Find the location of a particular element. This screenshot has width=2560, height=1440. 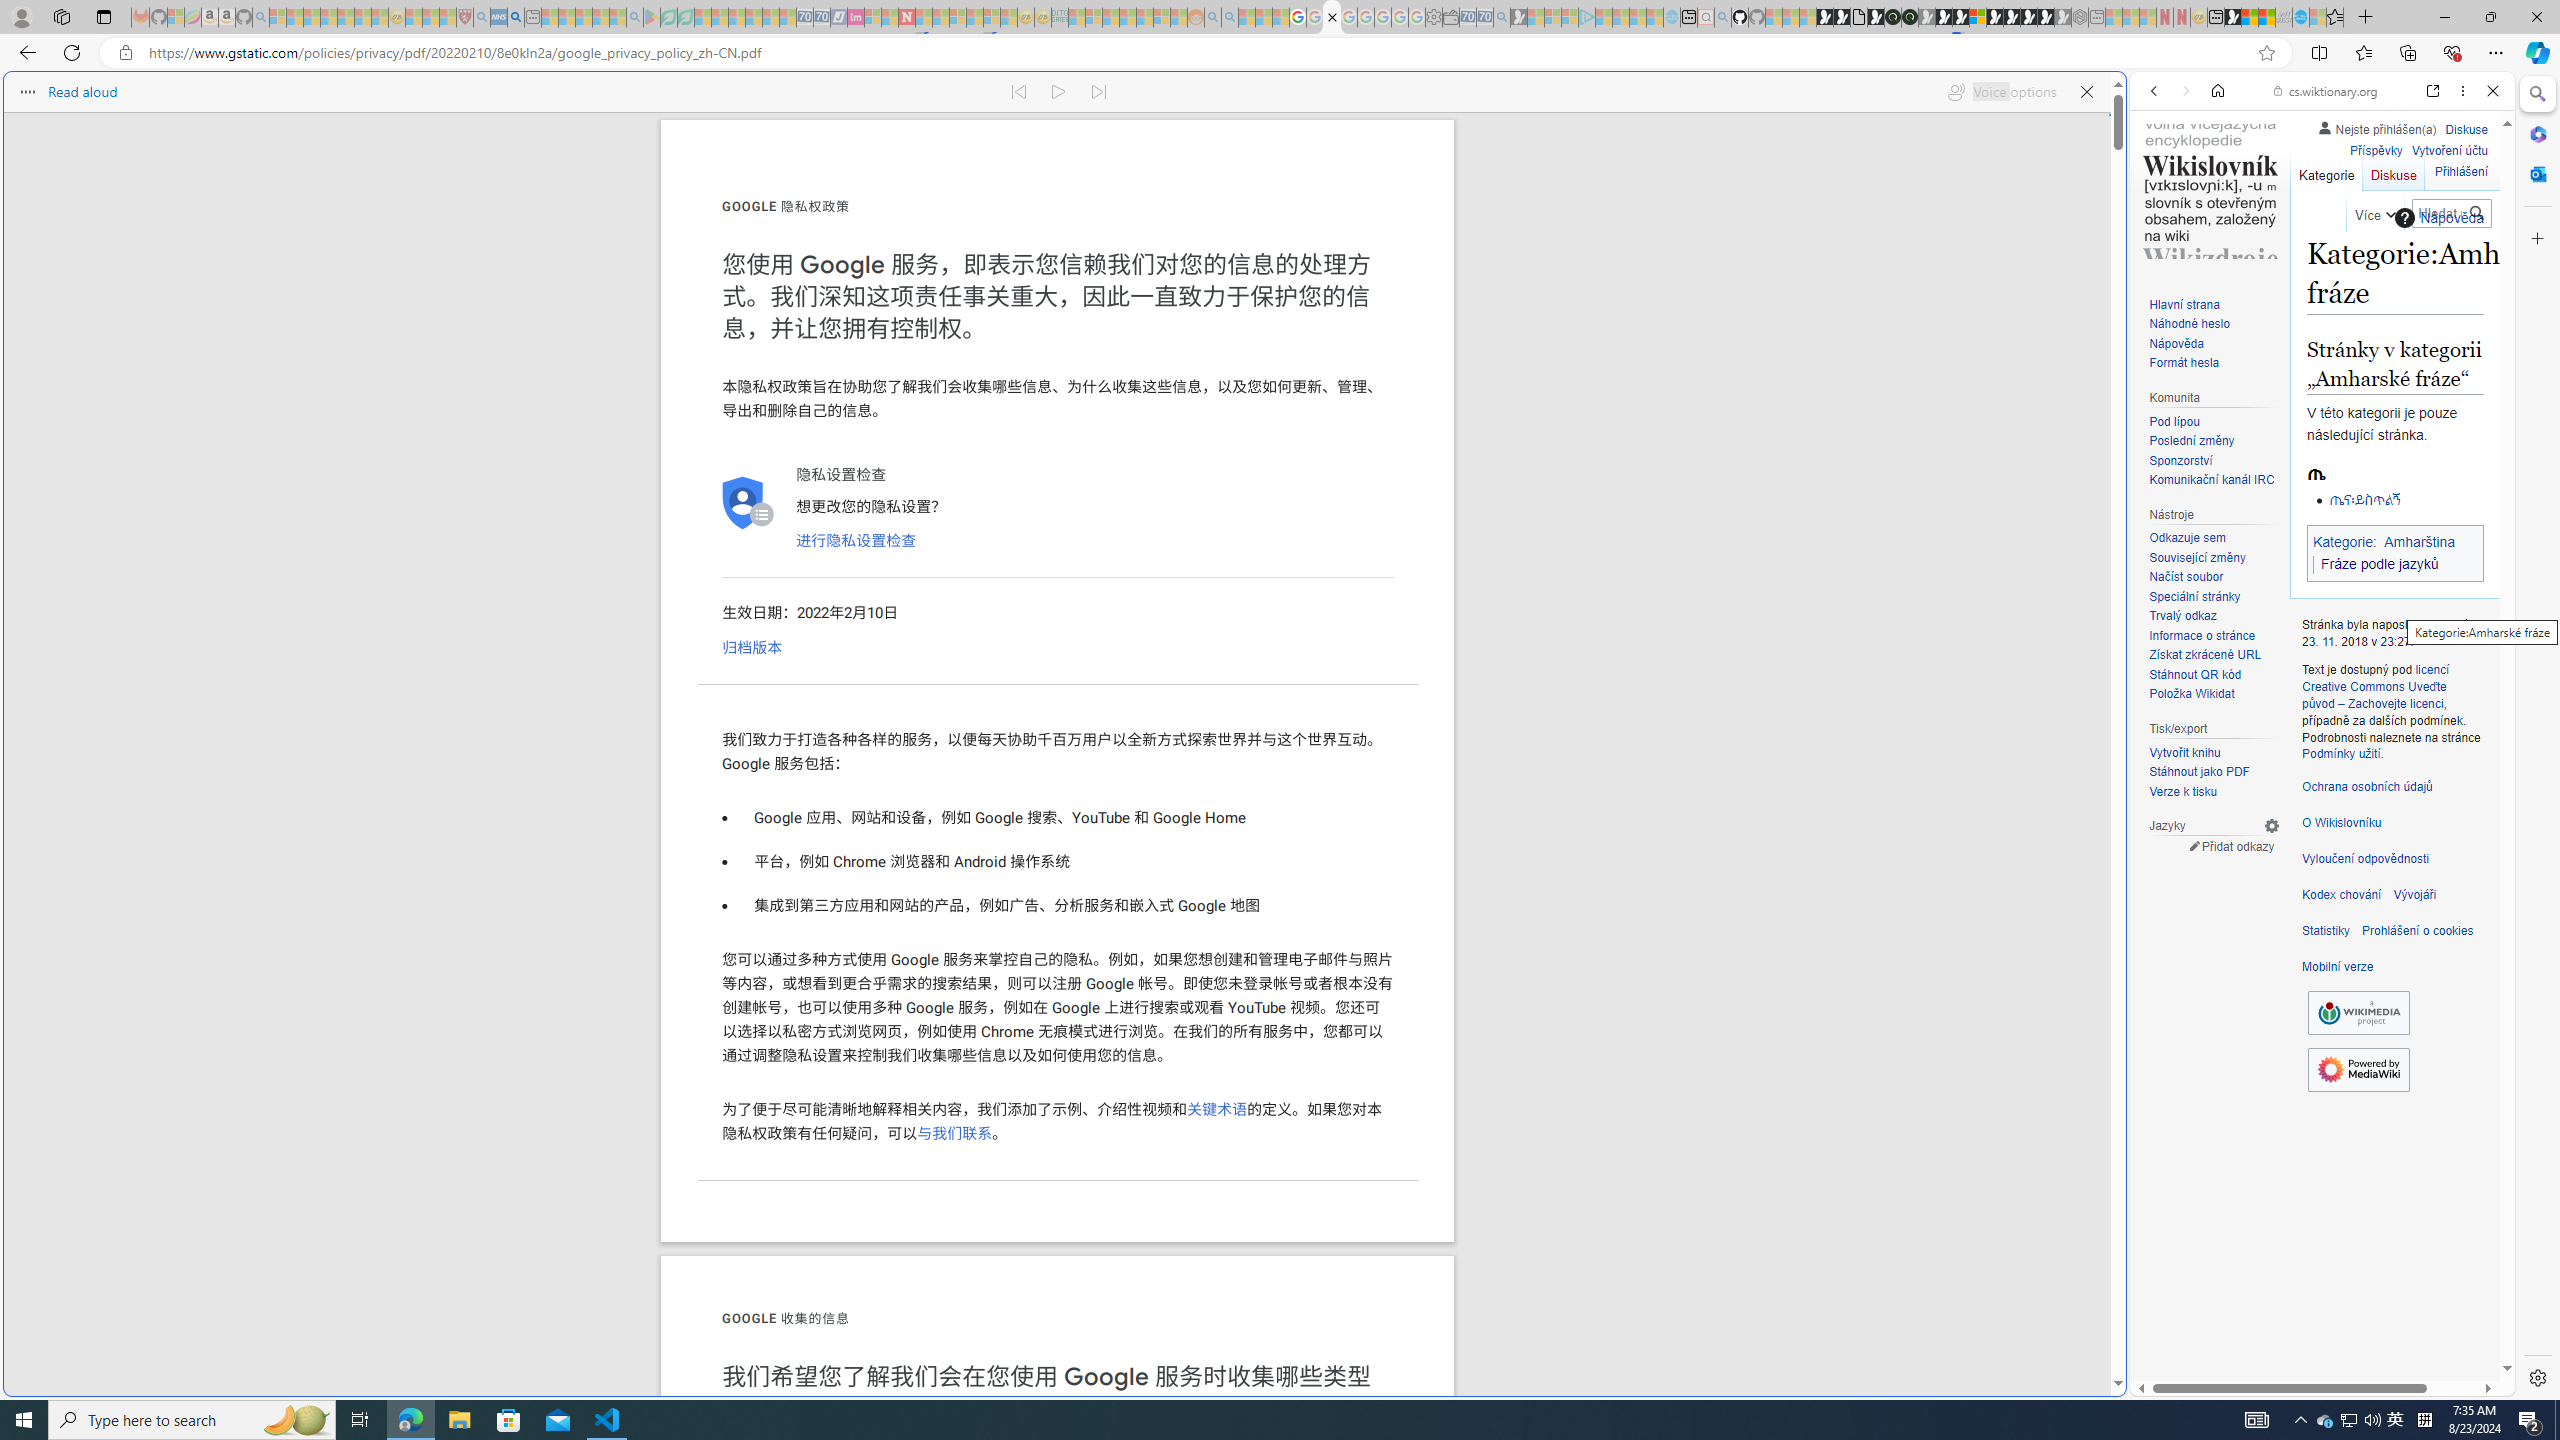

Play Cave FRVR in your browser | Games from Microsoft Start is located at coordinates (1944, 17).